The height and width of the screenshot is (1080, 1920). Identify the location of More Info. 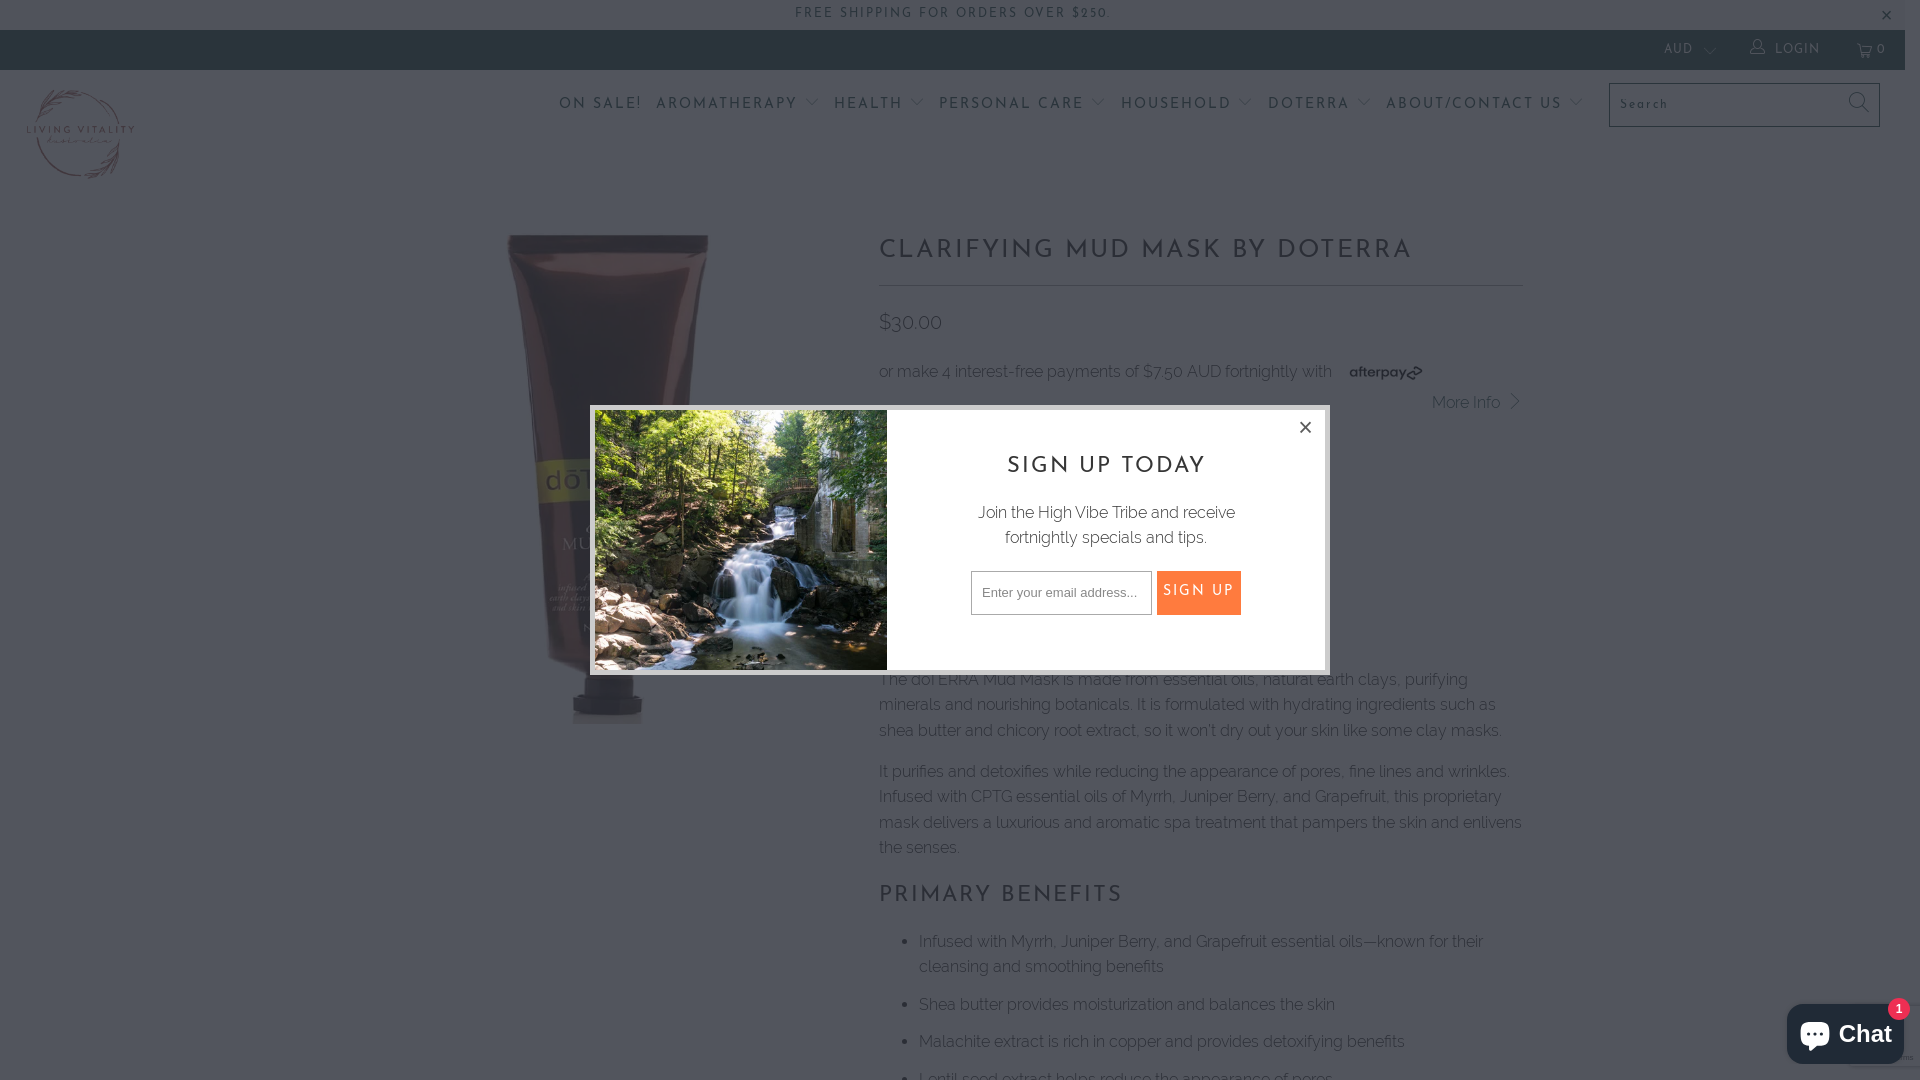
(1477, 403).